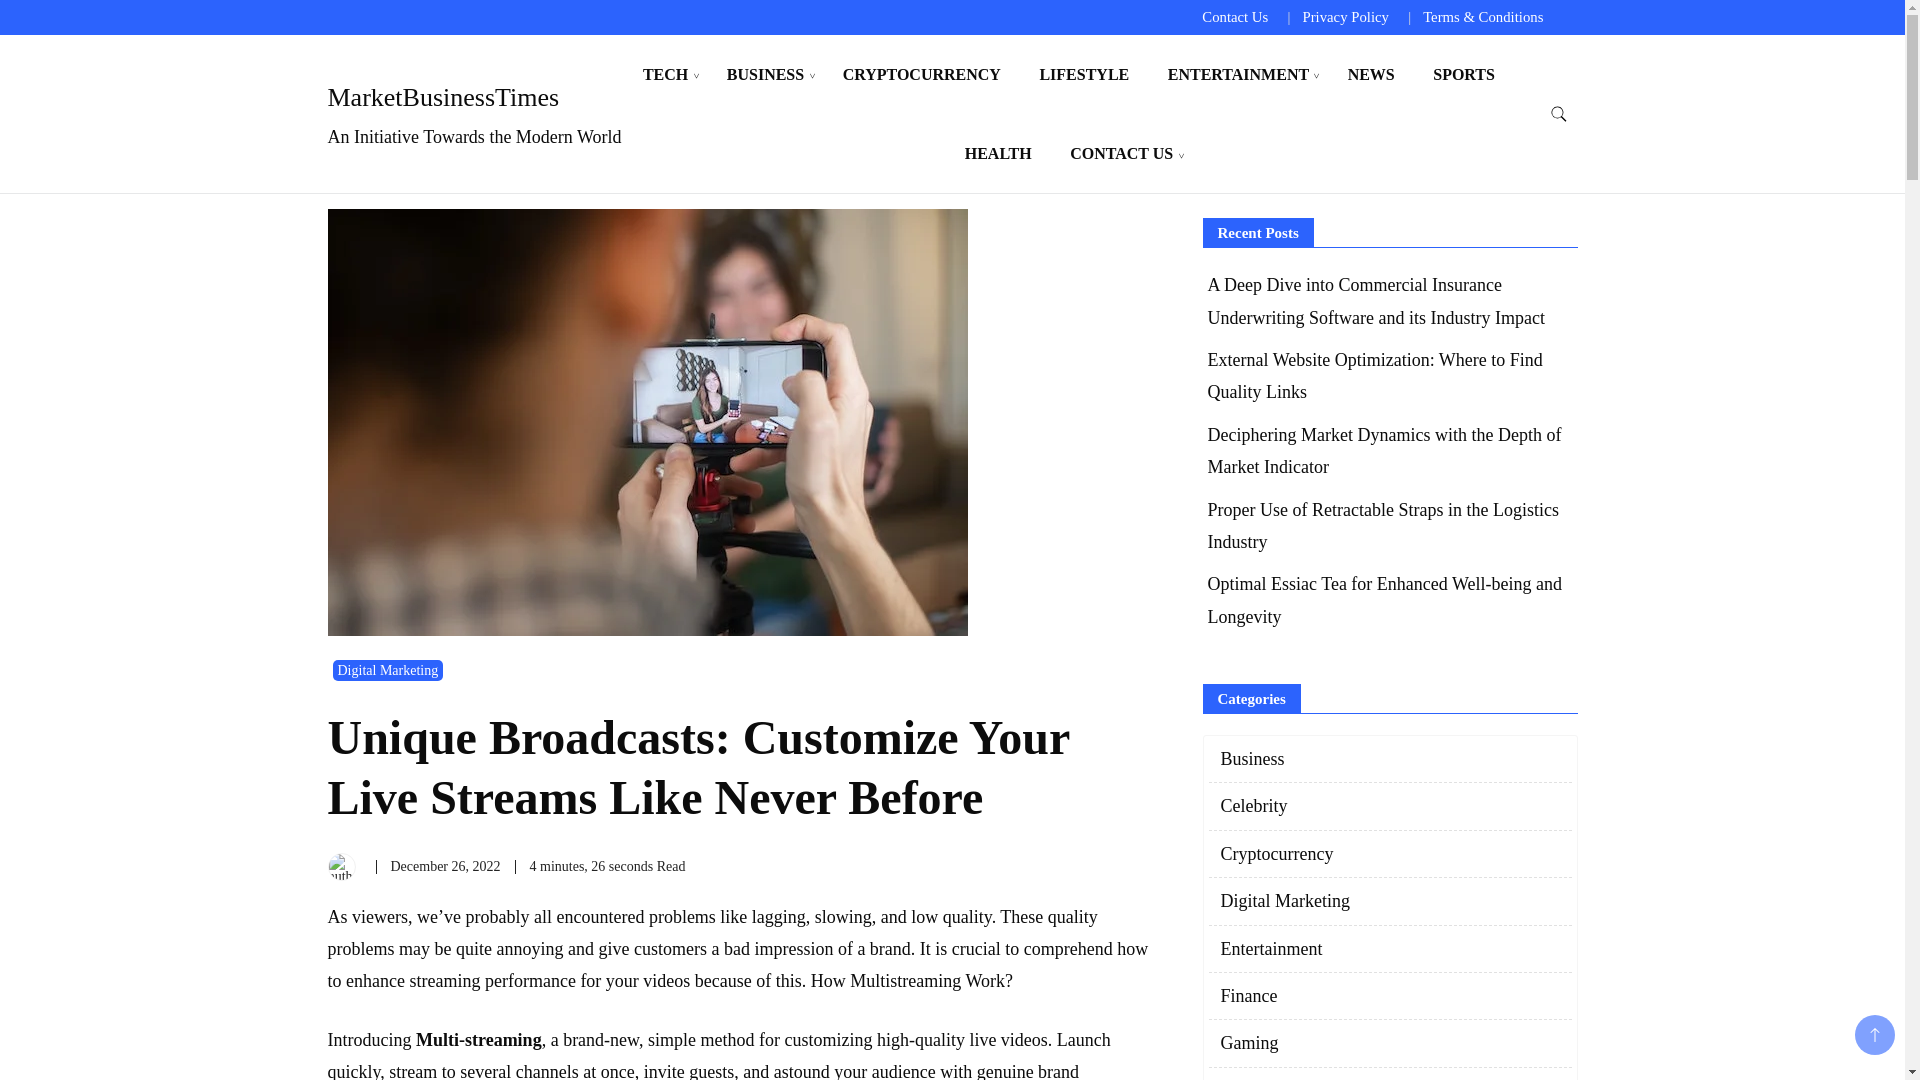  What do you see at coordinates (1464, 74) in the screenshot?
I see `SPORTS` at bounding box center [1464, 74].